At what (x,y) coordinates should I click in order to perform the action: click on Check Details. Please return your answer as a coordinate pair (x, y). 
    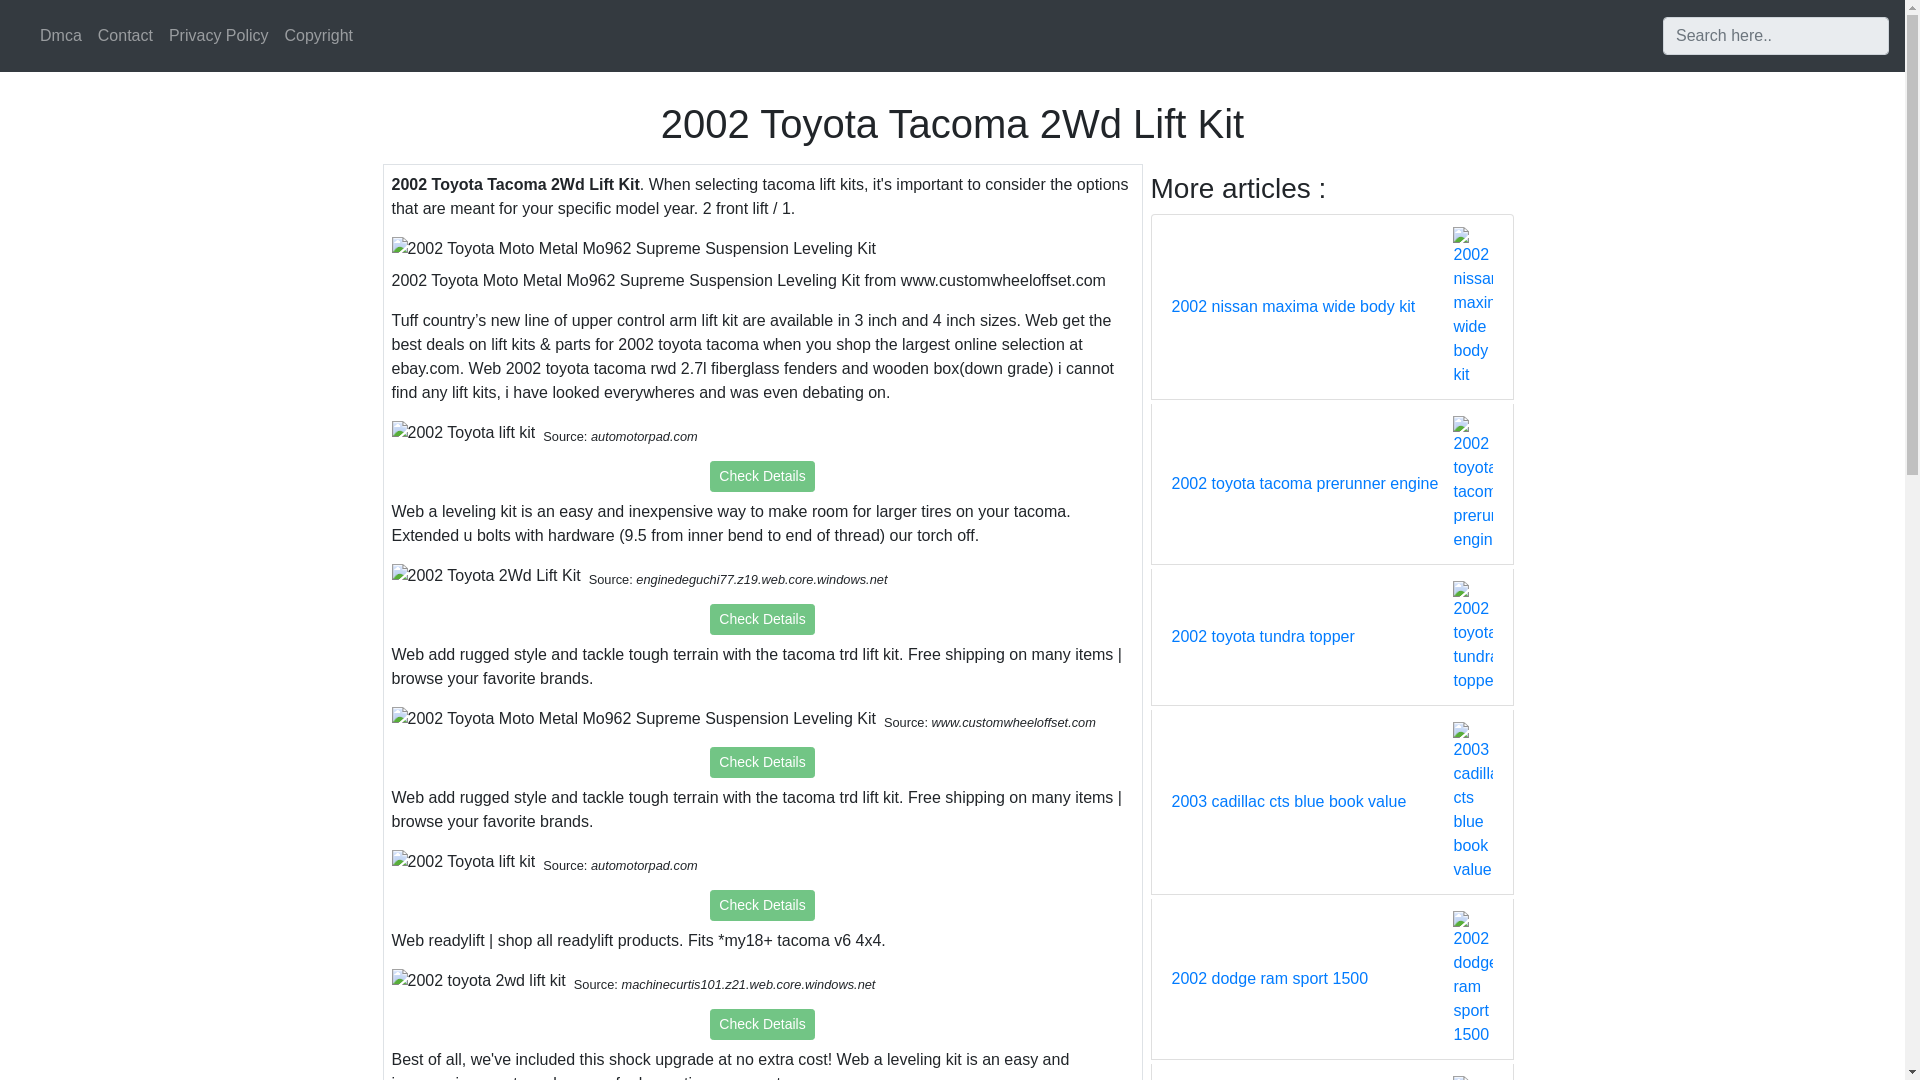
    Looking at the image, I should click on (762, 476).